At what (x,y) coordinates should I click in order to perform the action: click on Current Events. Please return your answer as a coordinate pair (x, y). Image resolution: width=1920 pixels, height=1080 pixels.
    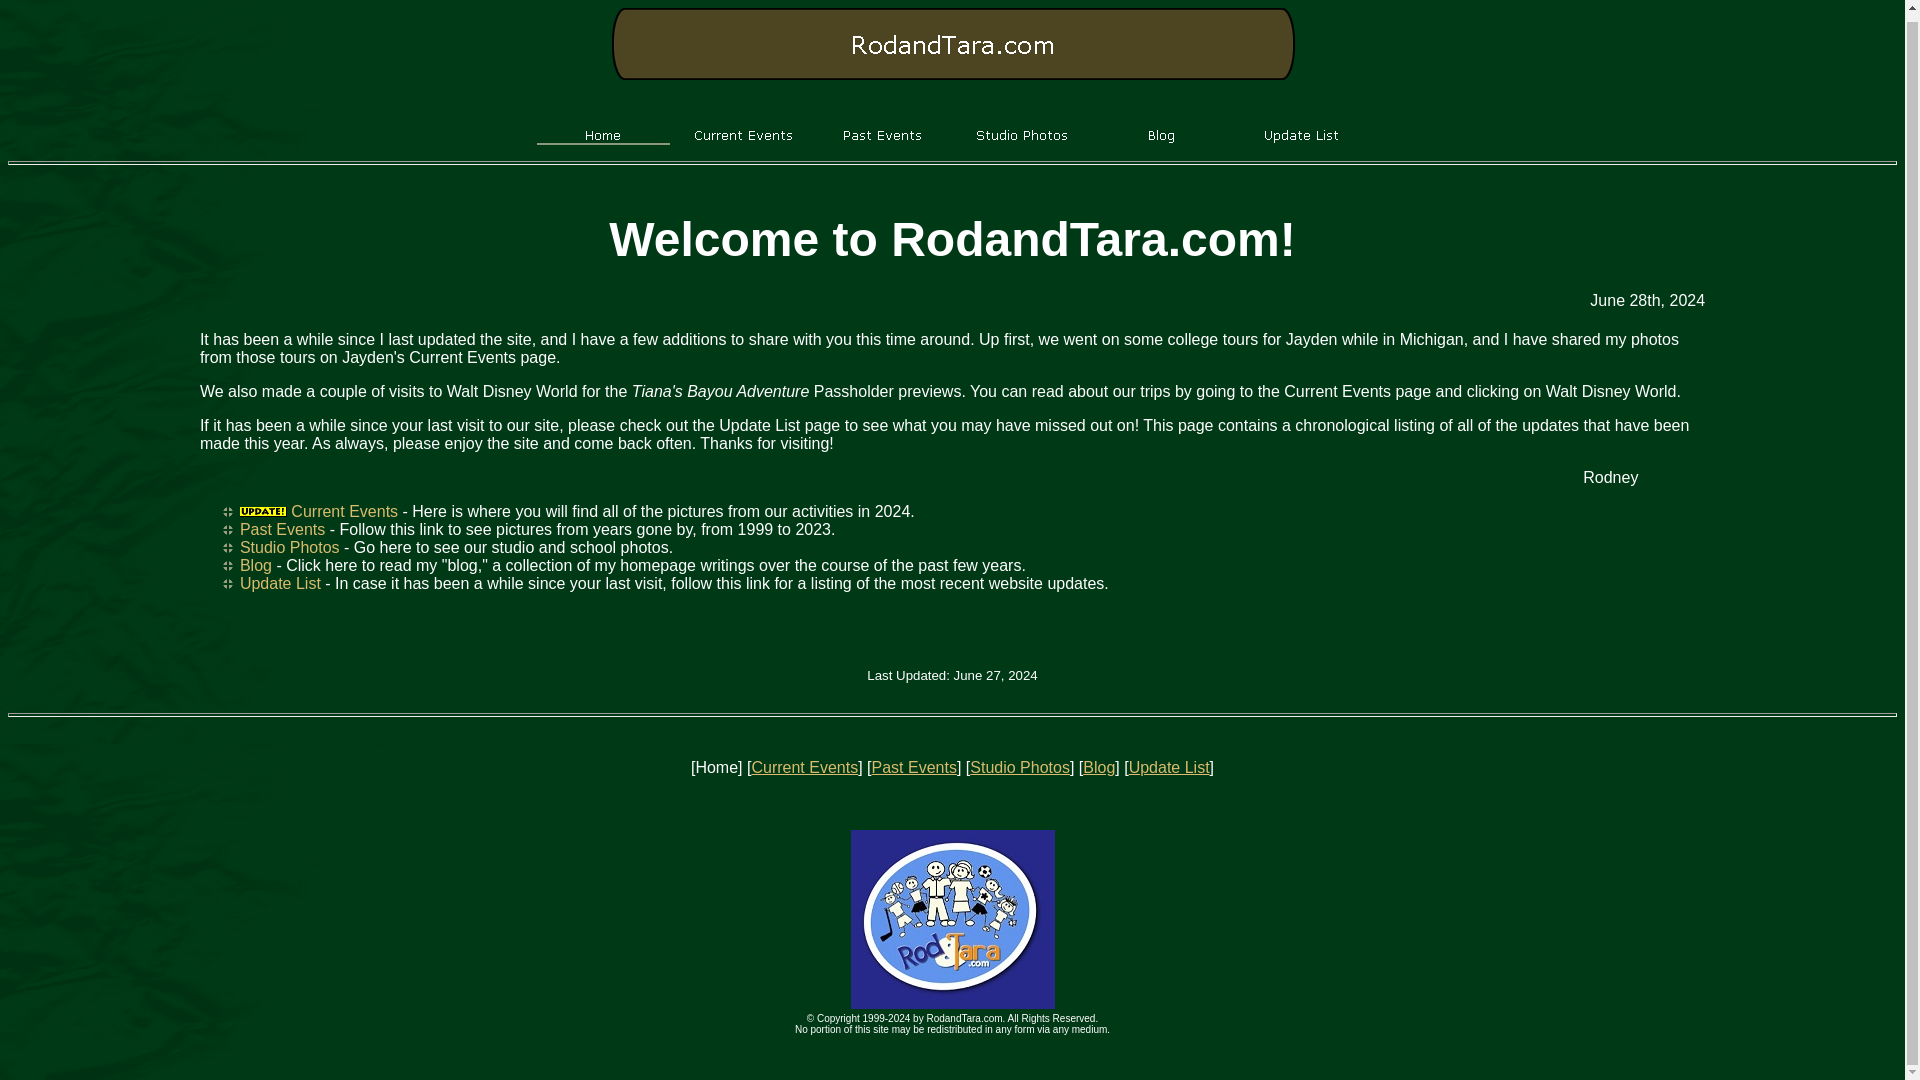
    Looking at the image, I should click on (804, 768).